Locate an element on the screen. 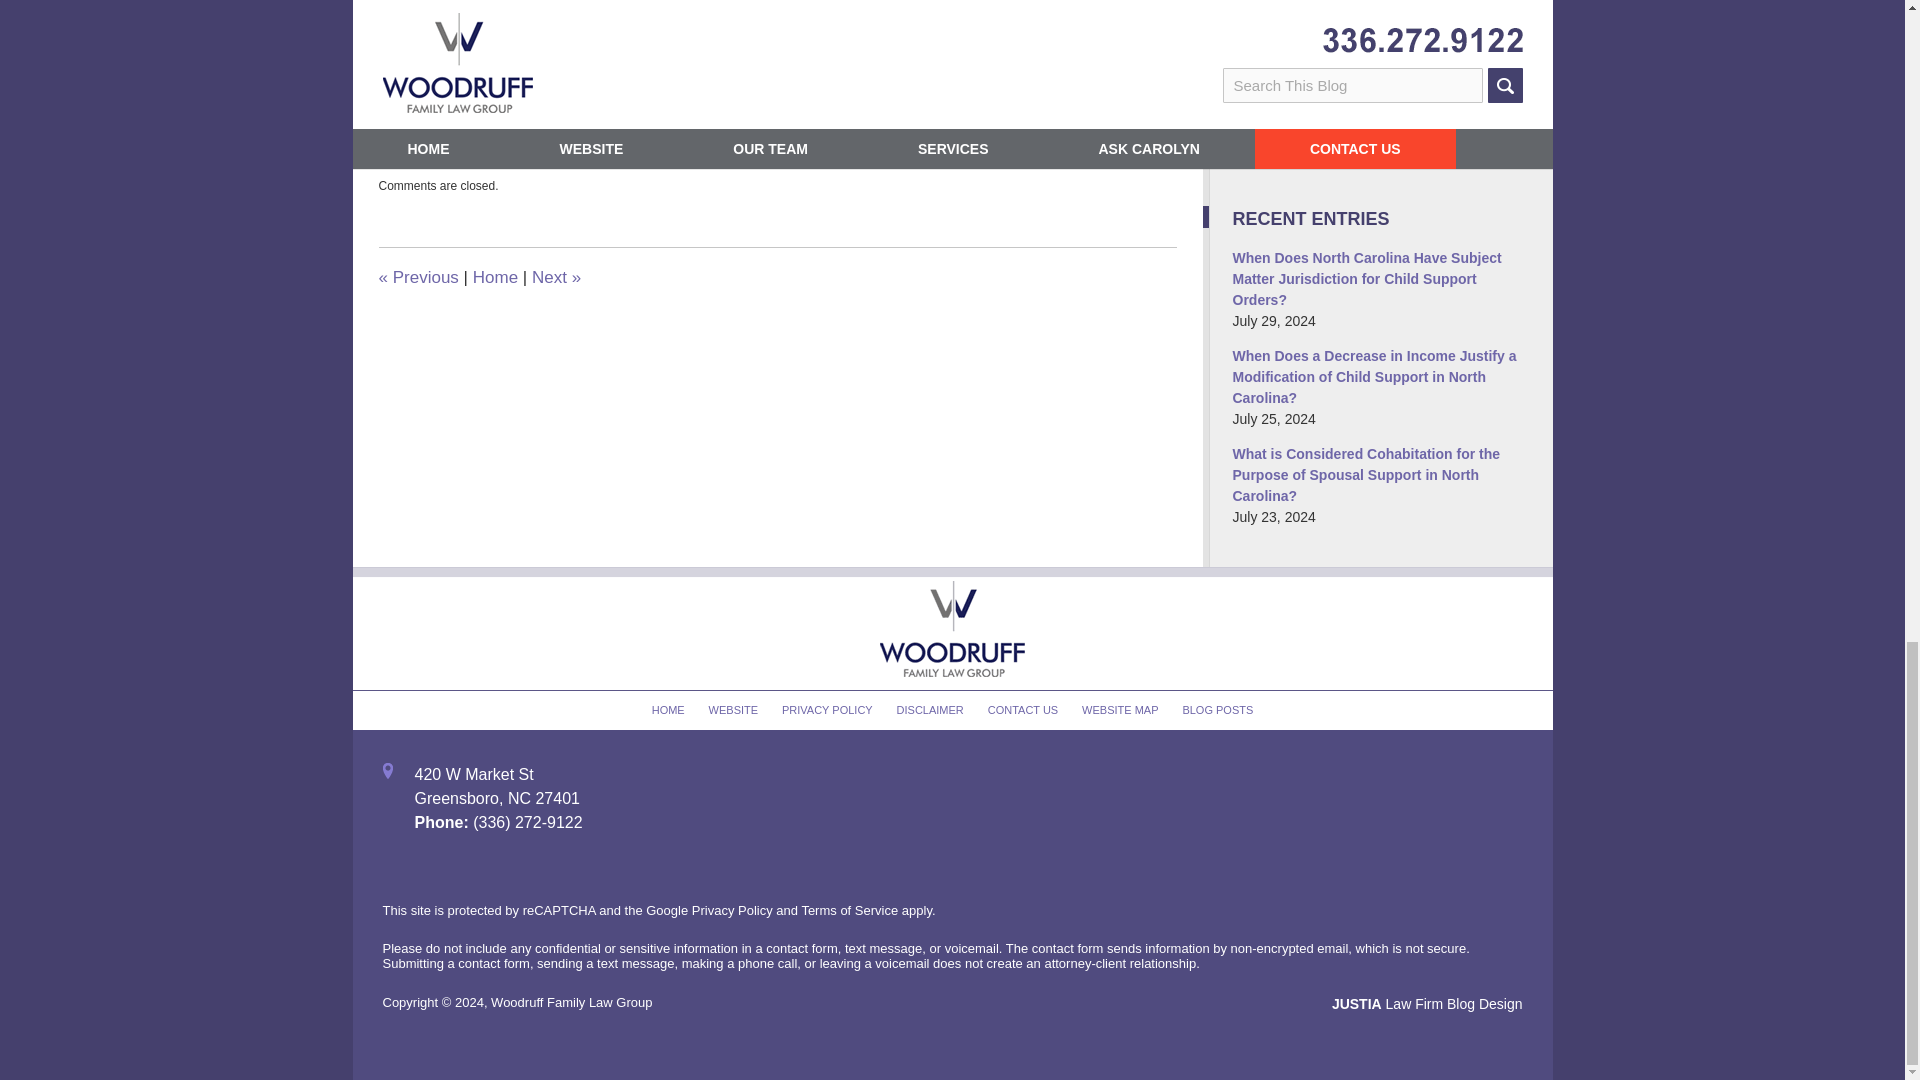 This screenshot has width=1920, height=1080. Divorce is located at coordinates (586, 137).